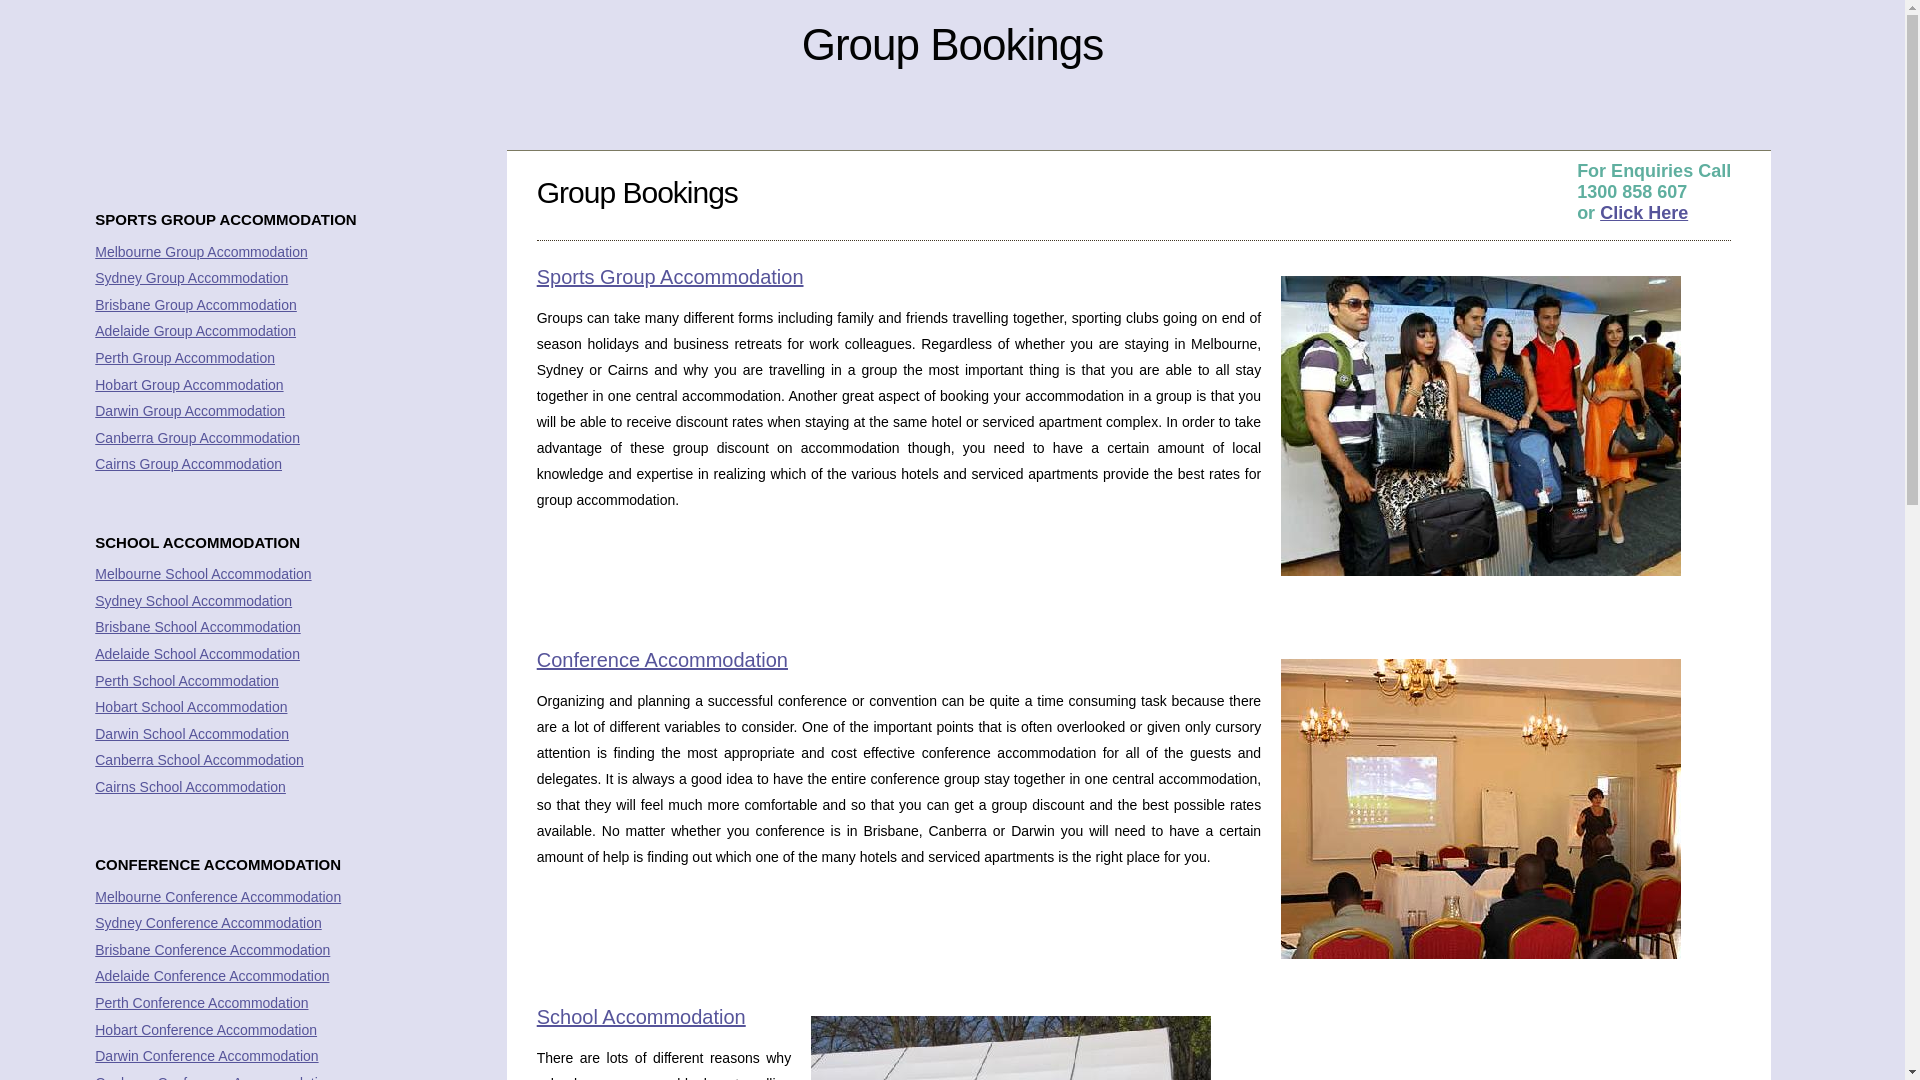 Image resolution: width=1920 pixels, height=1080 pixels. Describe the element at coordinates (198, 542) in the screenshot. I see `SCHOOL ACCOMMODATION` at that location.